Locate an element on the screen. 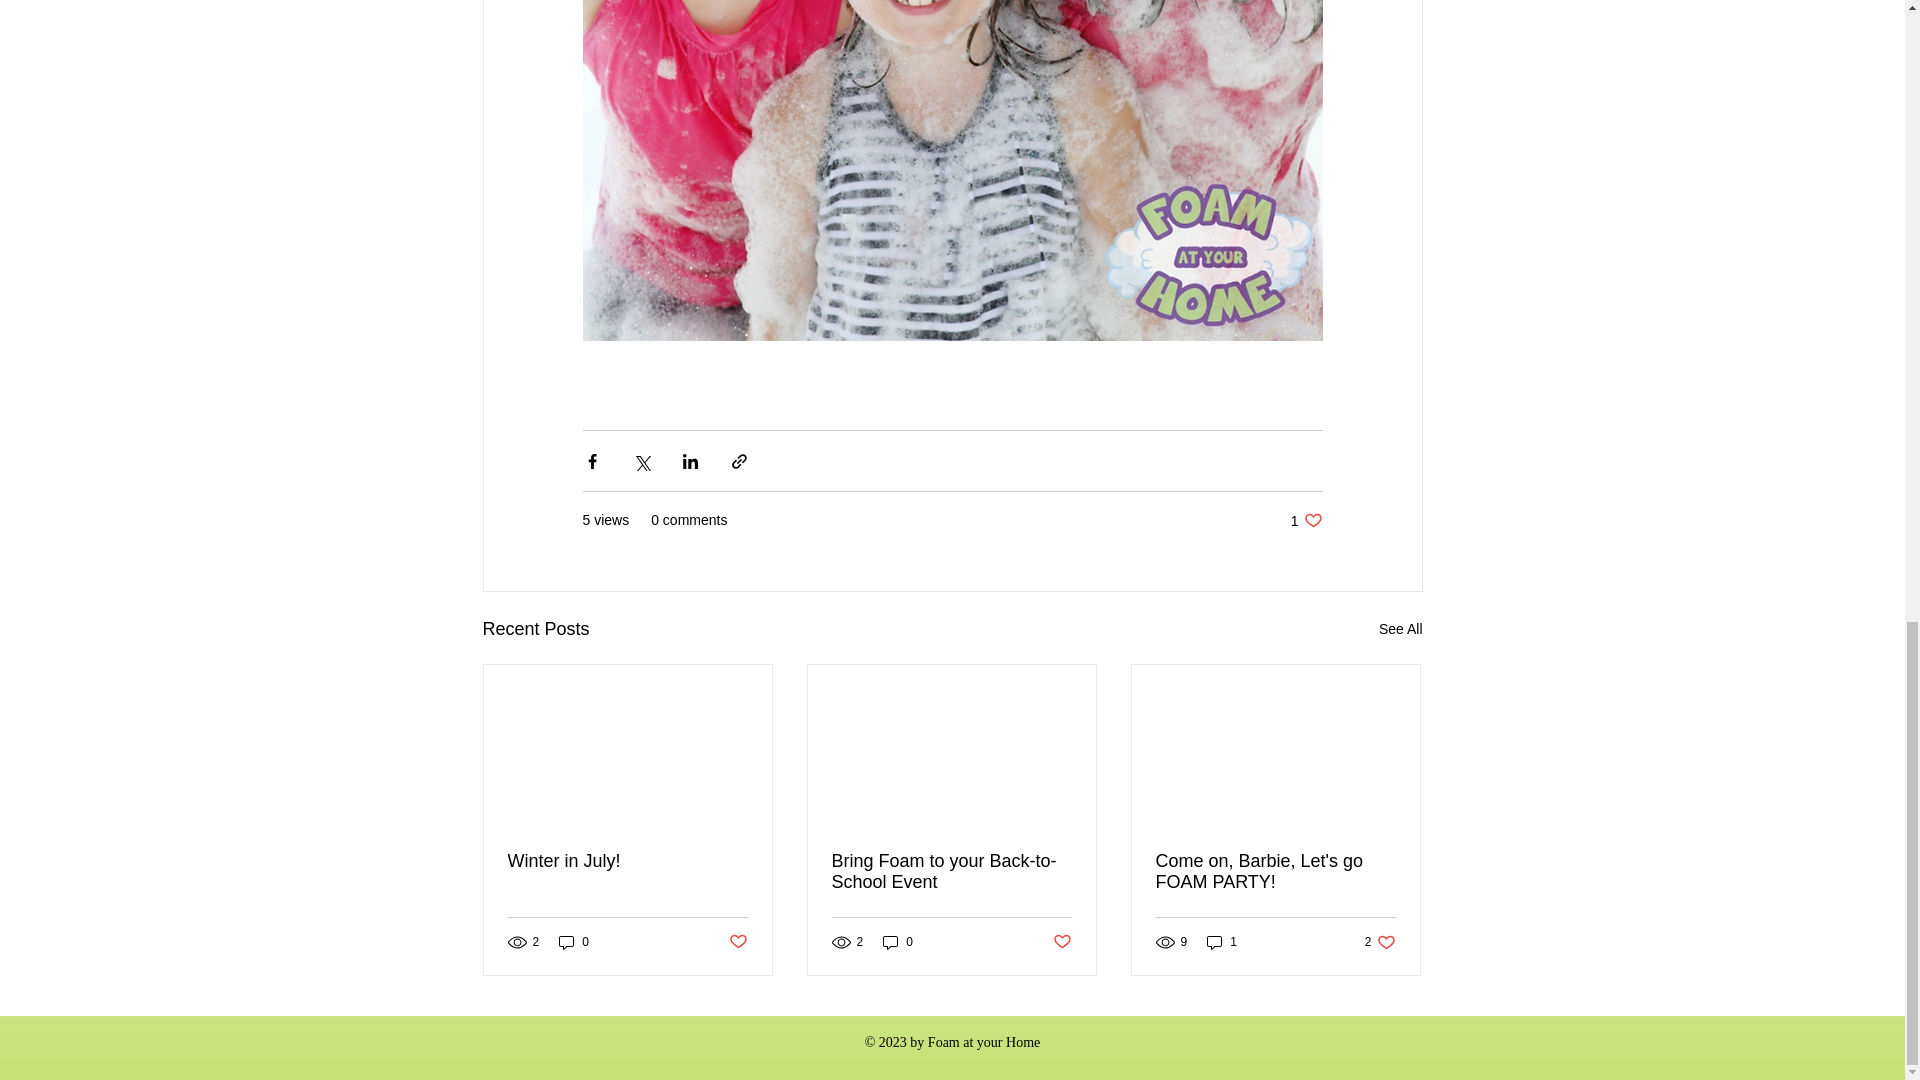  Post not marked as liked is located at coordinates (1306, 520).